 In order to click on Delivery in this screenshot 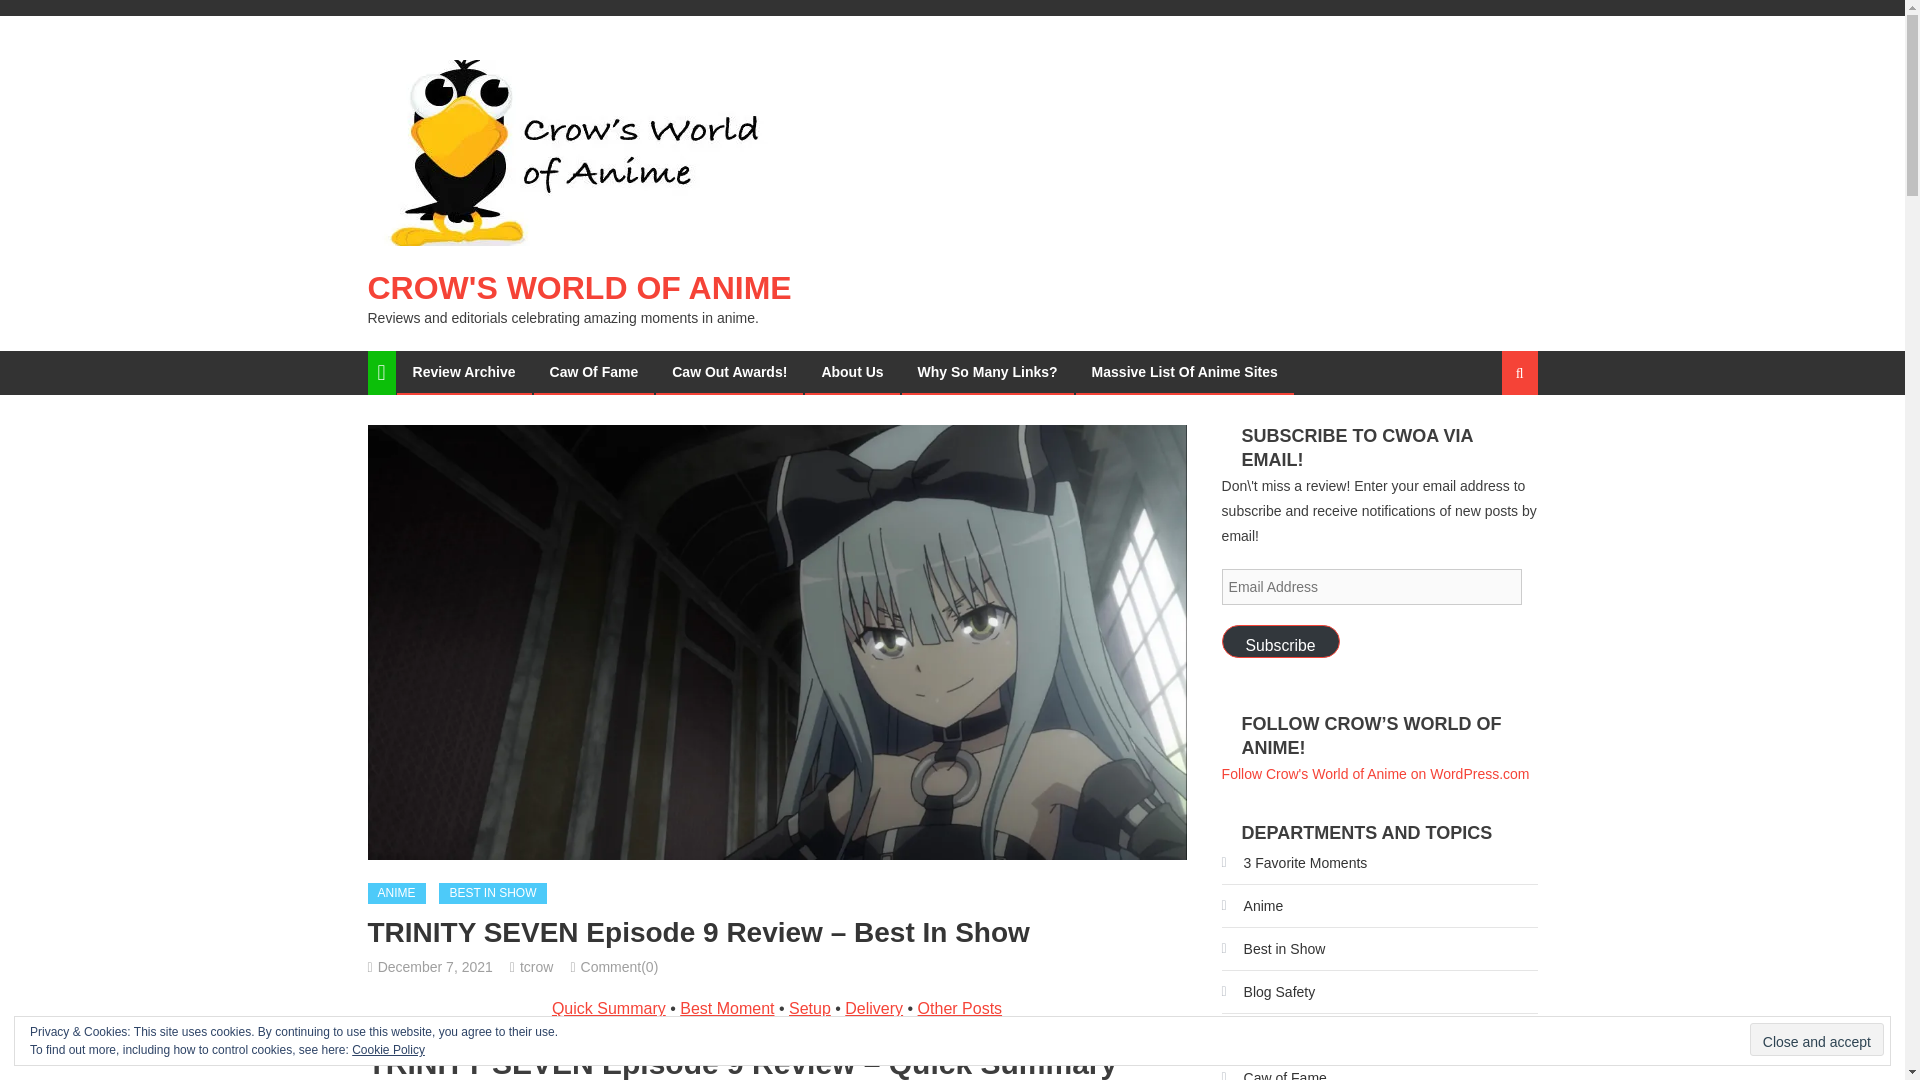, I will do `click(873, 1008)`.